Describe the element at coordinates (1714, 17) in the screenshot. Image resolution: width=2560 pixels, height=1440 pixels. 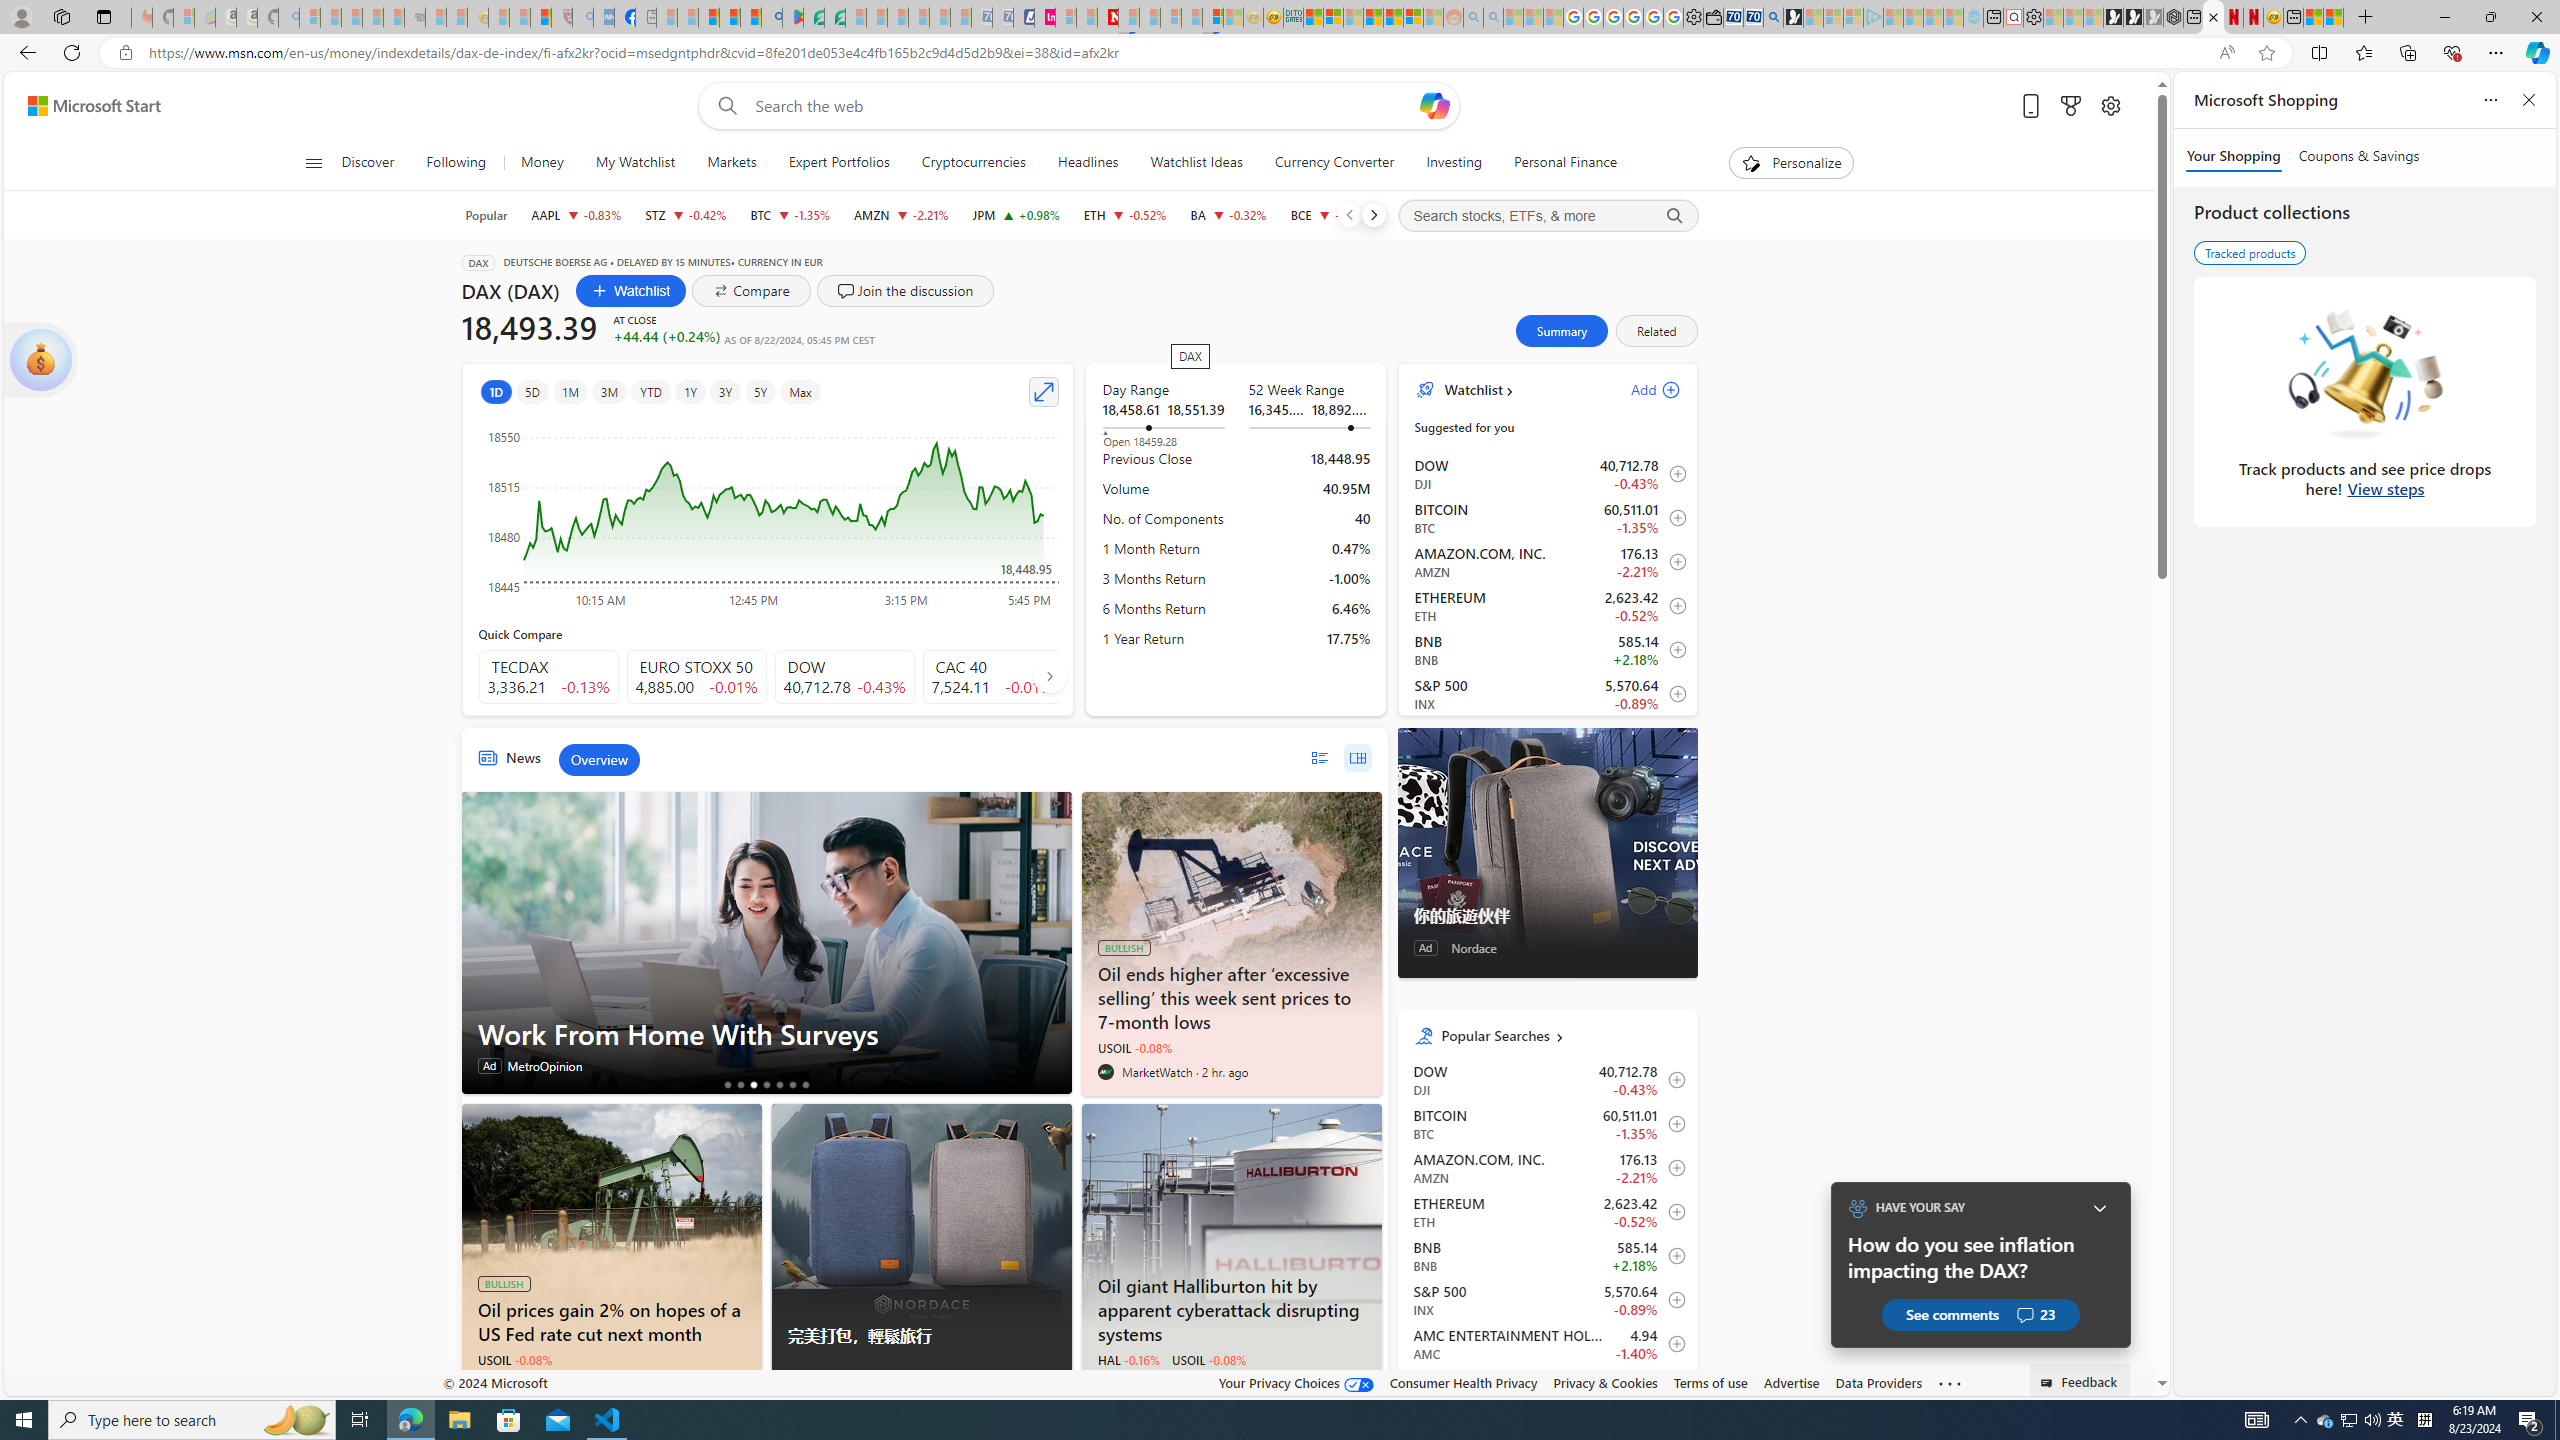
I see `Wallet` at that location.